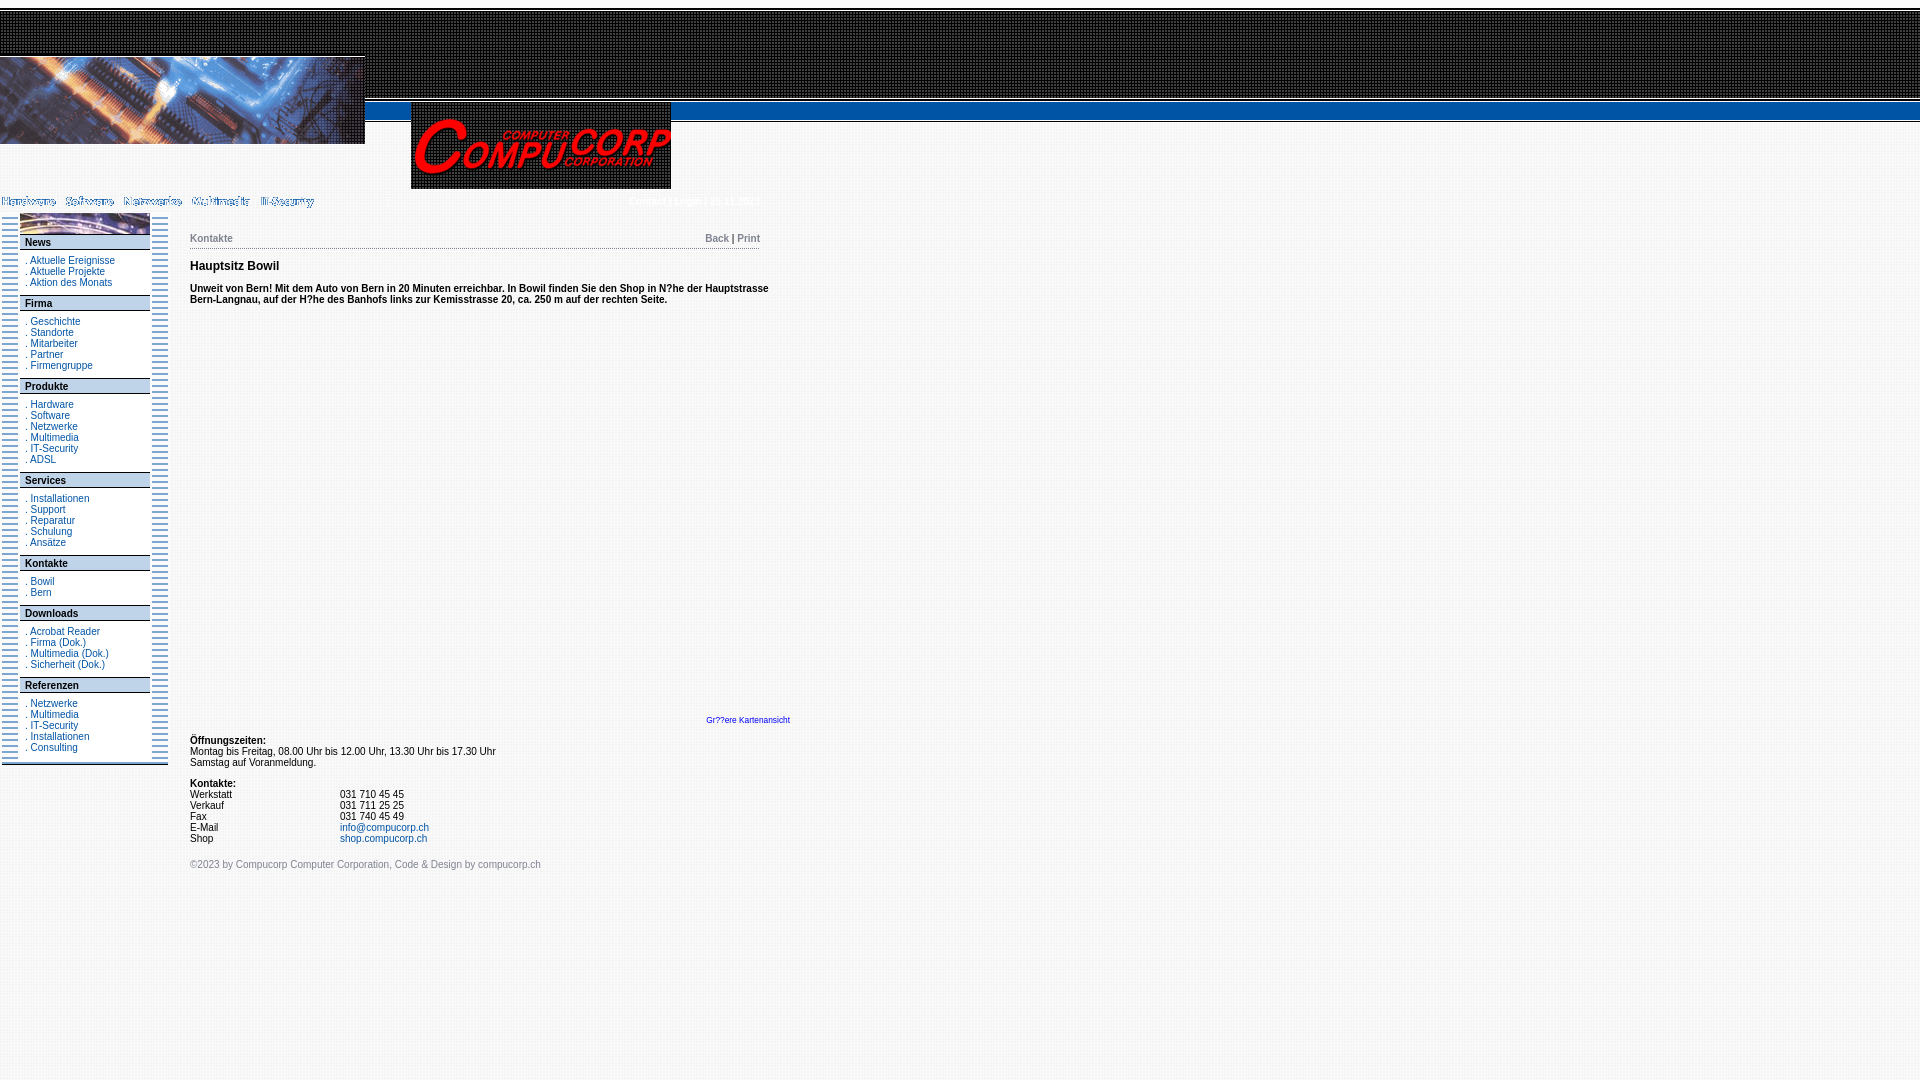  Describe the element at coordinates (40, 582) in the screenshot. I see `. Bowil` at that location.